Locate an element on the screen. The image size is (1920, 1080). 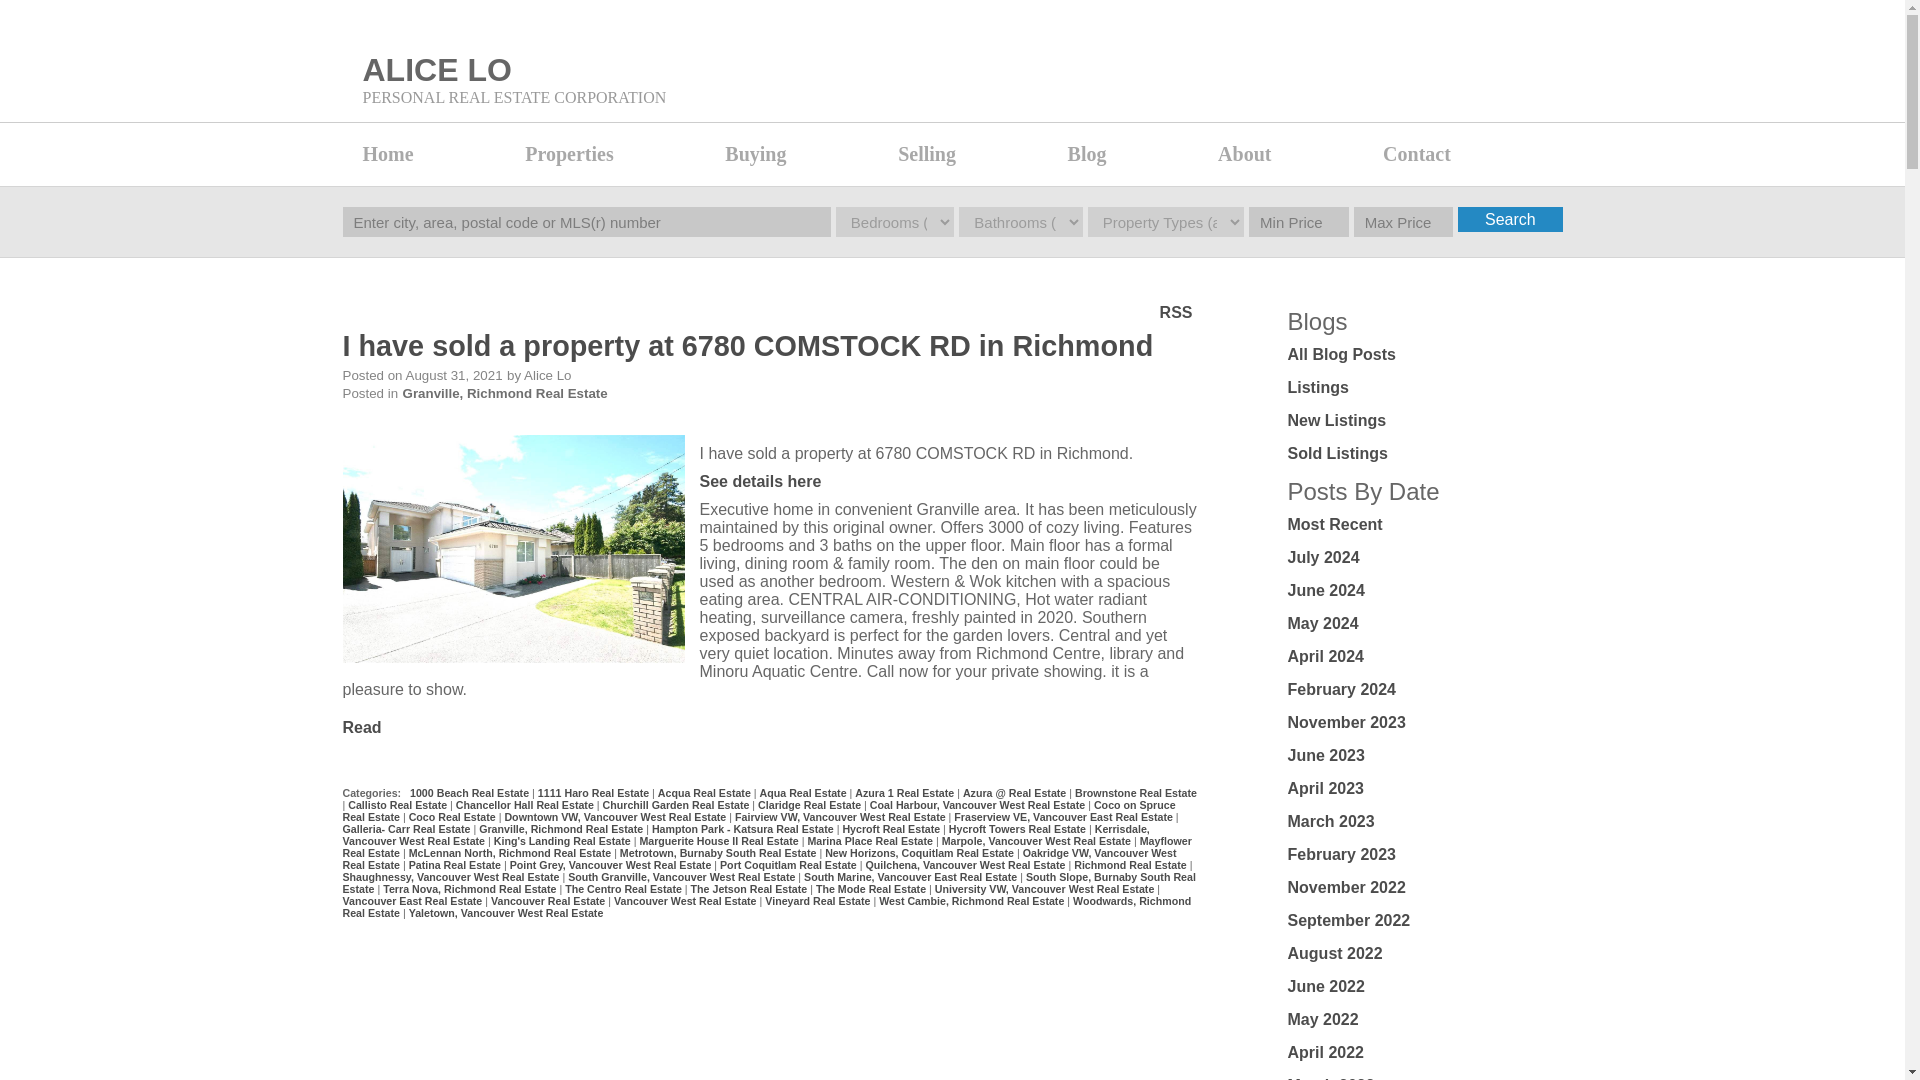
Acqua Real Estate is located at coordinates (706, 793).